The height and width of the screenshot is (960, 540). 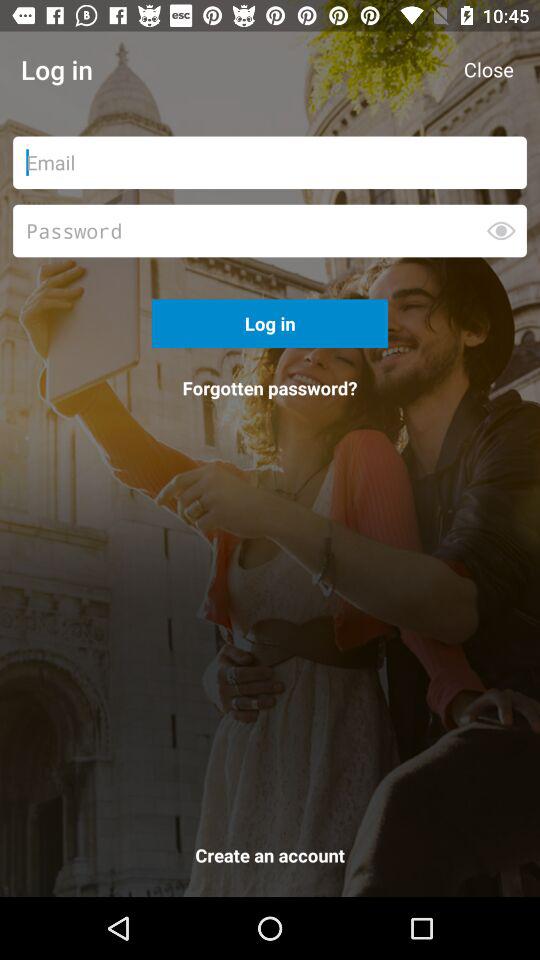 What do you see at coordinates (270, 388) in the screenshot?
I see `jump to the forgotten password? icon` at bounding box center [270, 388].